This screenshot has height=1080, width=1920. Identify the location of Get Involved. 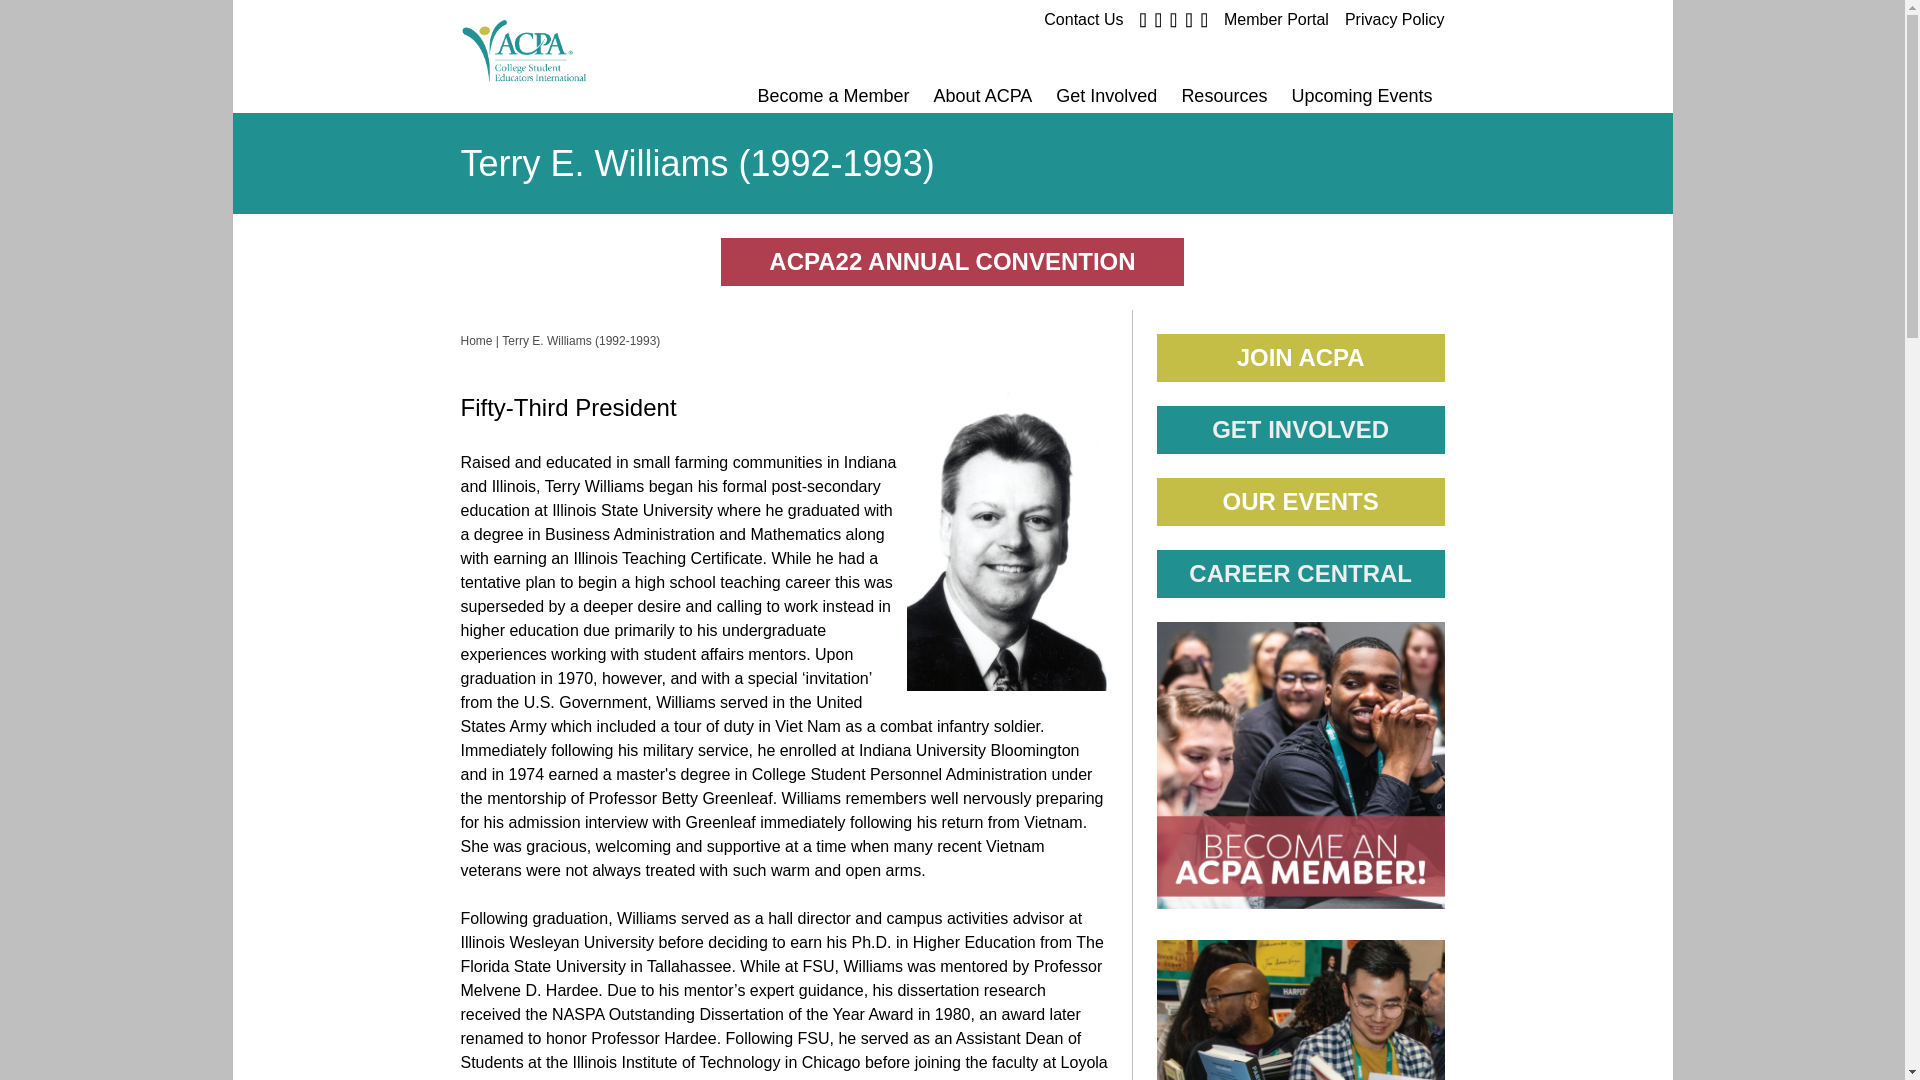
(1106, 96).